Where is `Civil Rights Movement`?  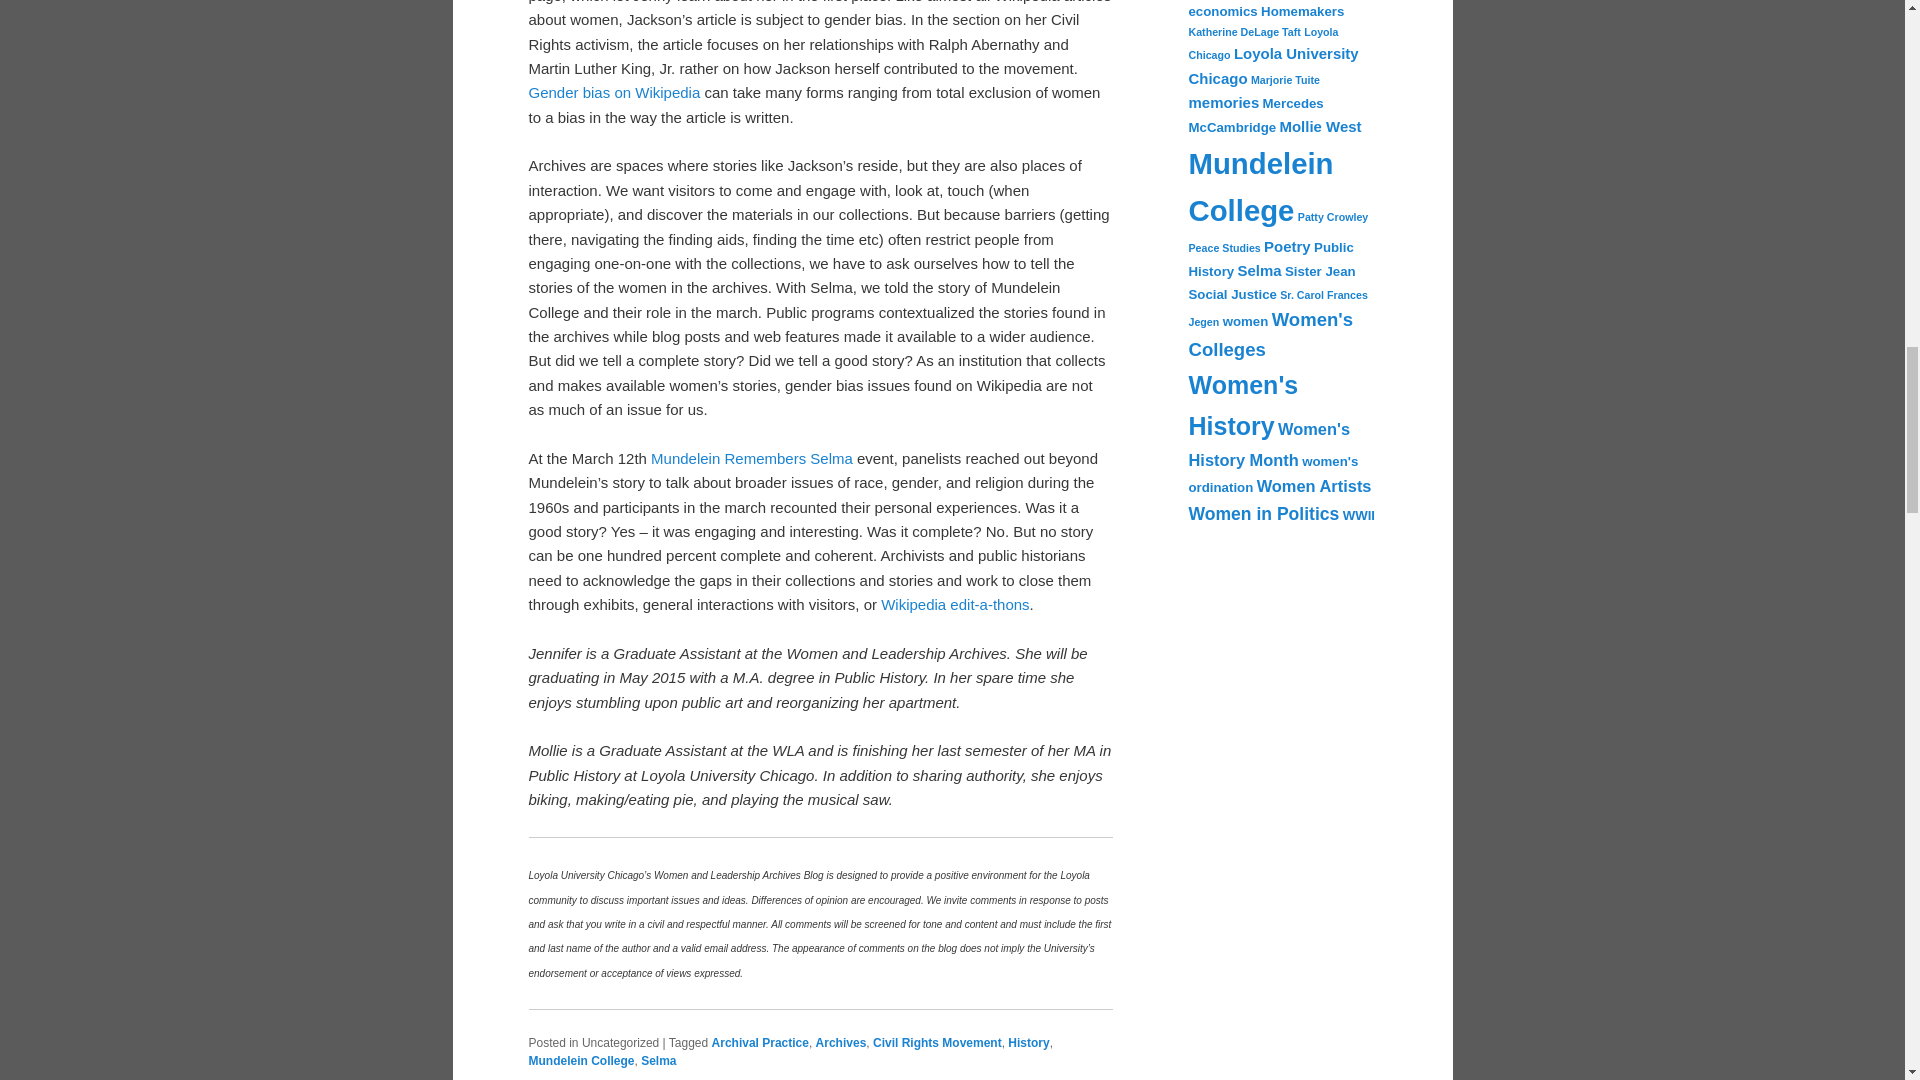
Civil Rights Movement is located at coordinates (938, 1042).